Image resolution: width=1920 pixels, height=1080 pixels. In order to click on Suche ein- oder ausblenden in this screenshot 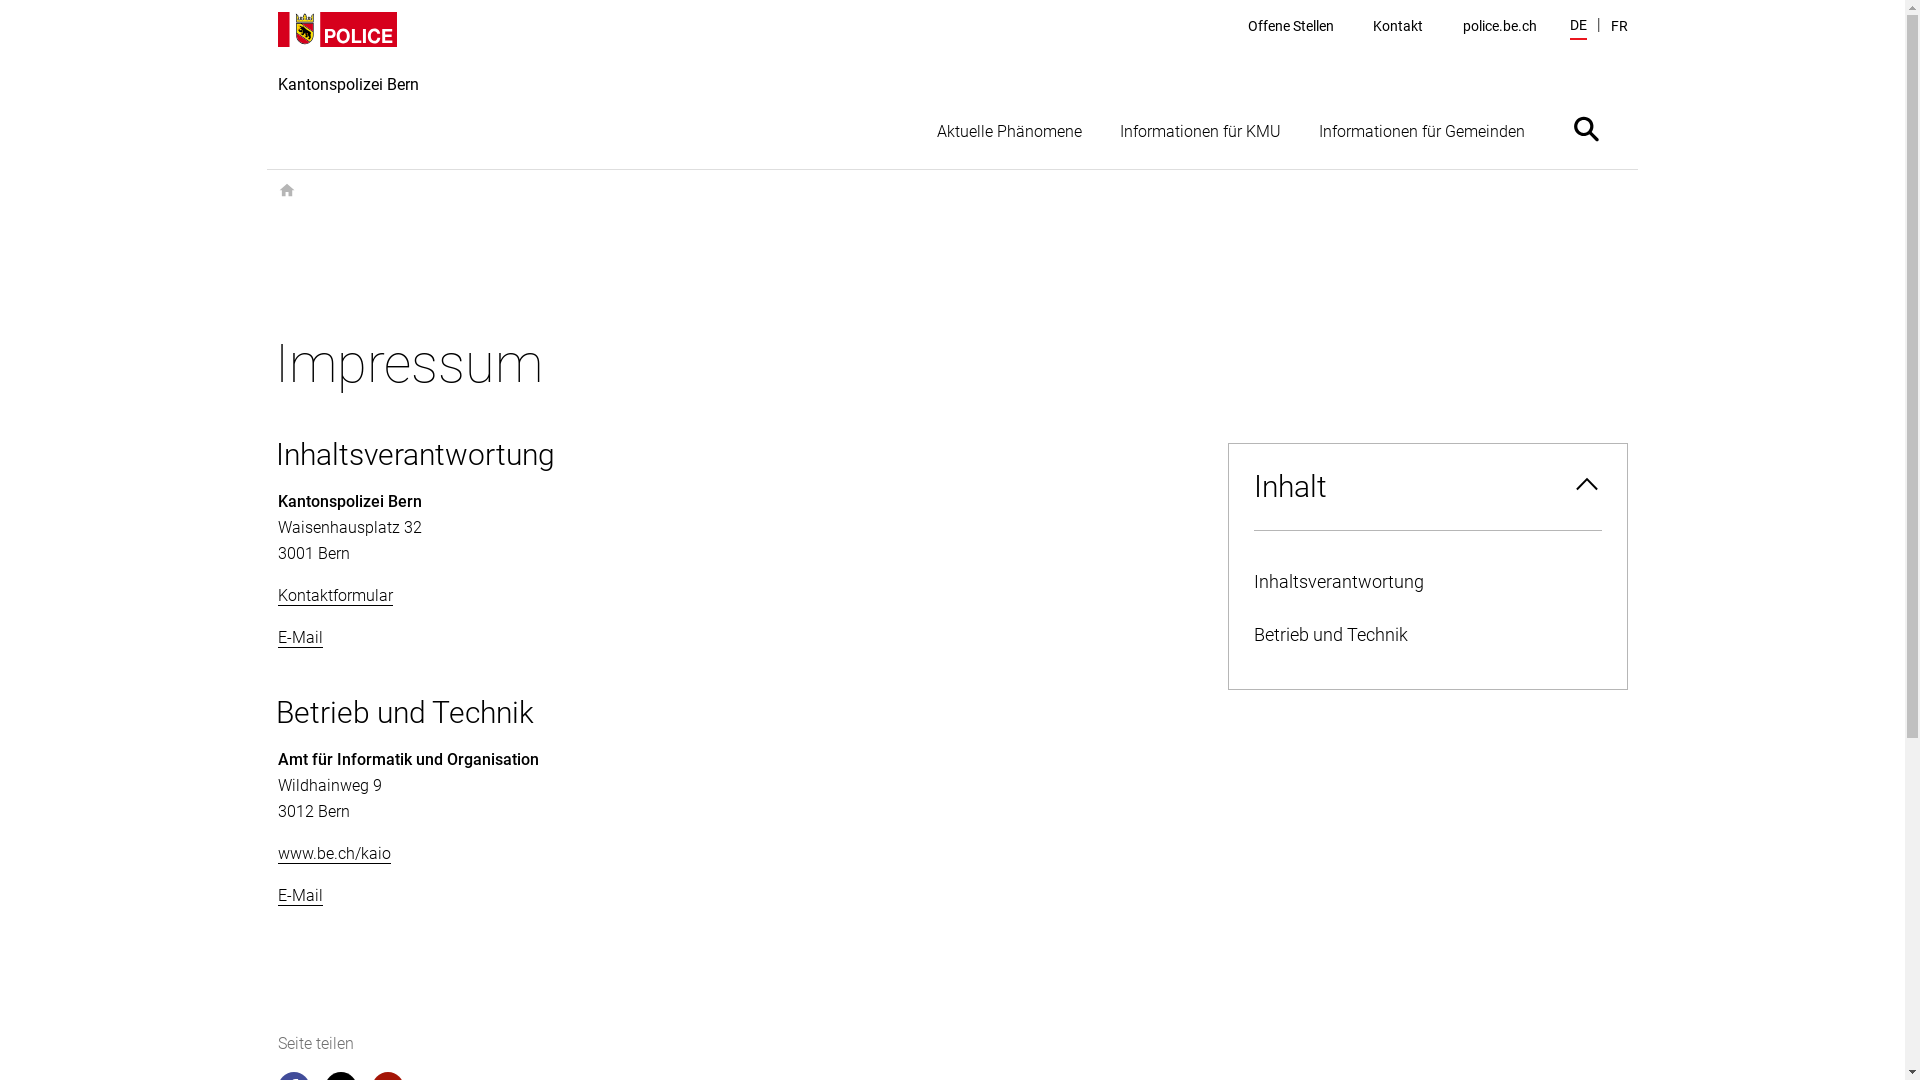, I will do `click(1586, 128)`.